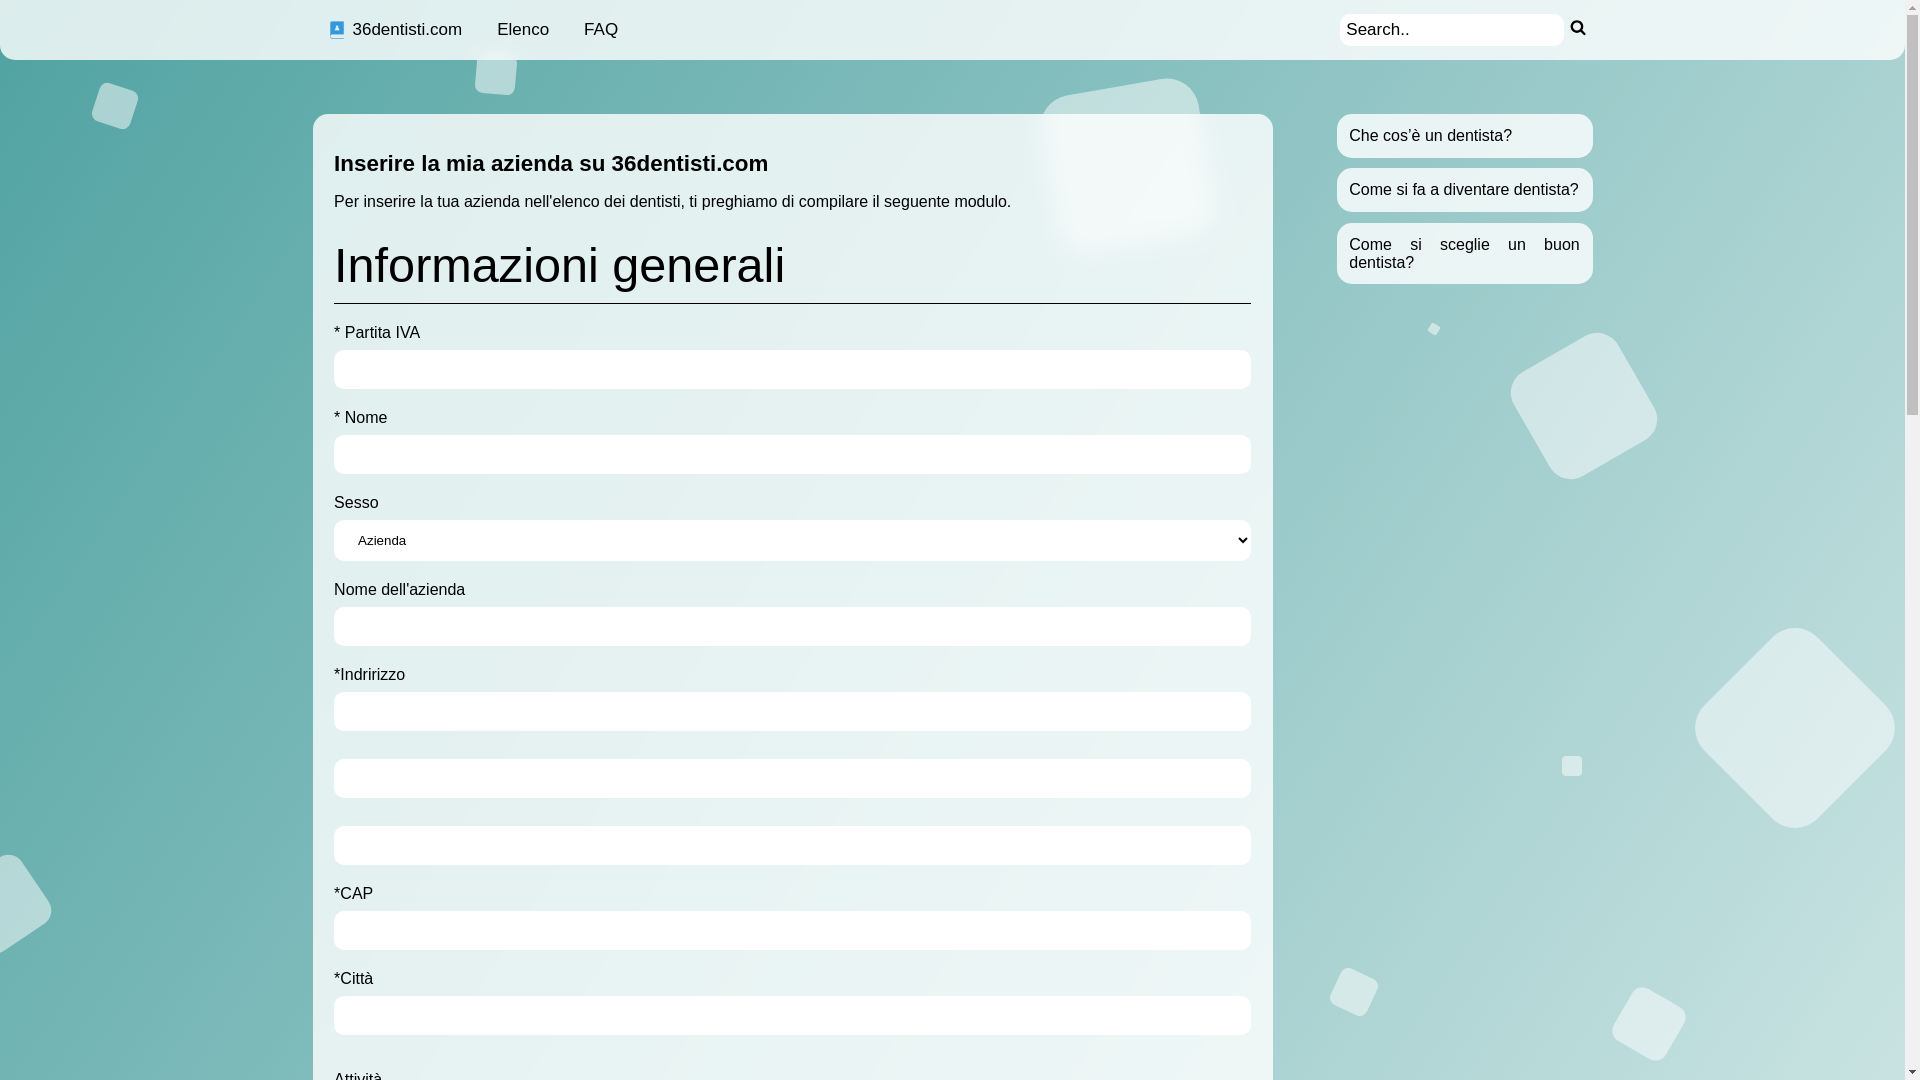 The image size is (1920, 1080). Describe the element at coordinates (394, 30) in the screenshot. I see `36dentisti.com` at that location.